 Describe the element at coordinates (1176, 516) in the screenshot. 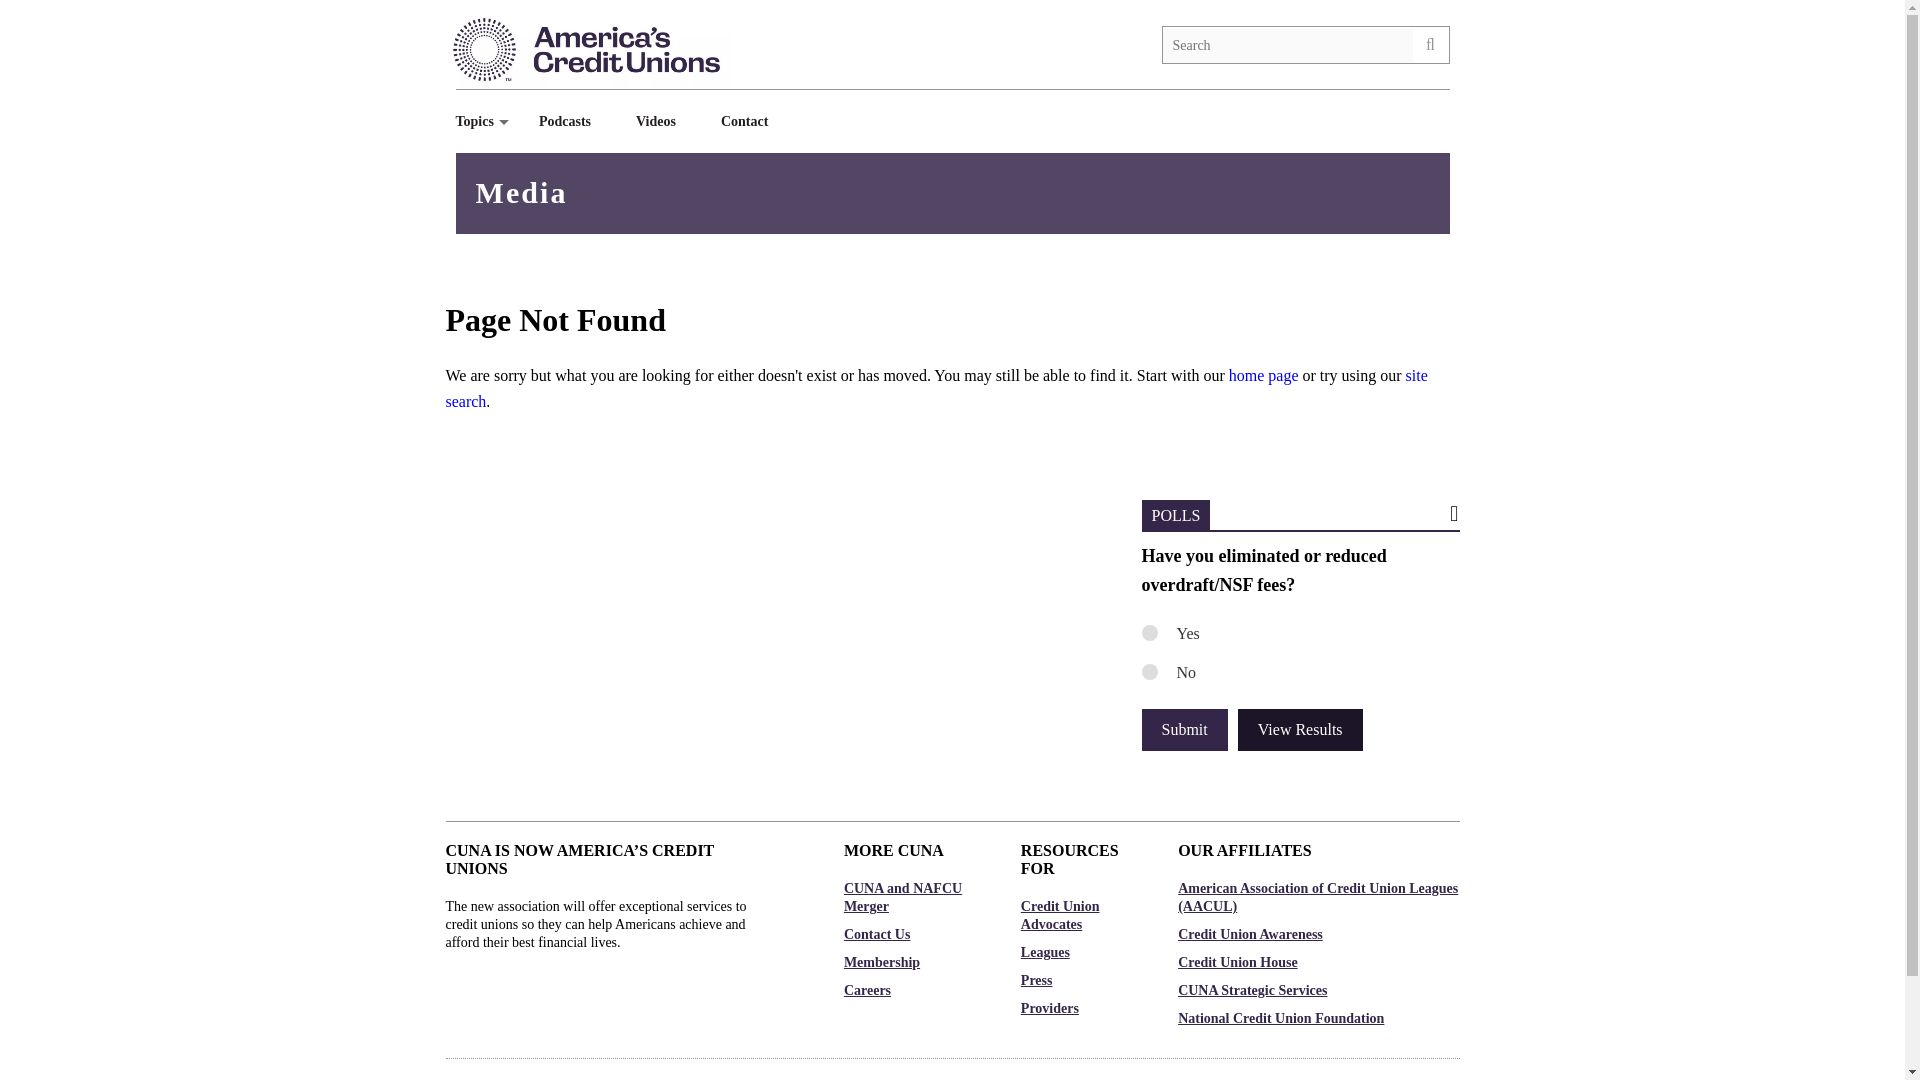

I see `POLLS` at that location.